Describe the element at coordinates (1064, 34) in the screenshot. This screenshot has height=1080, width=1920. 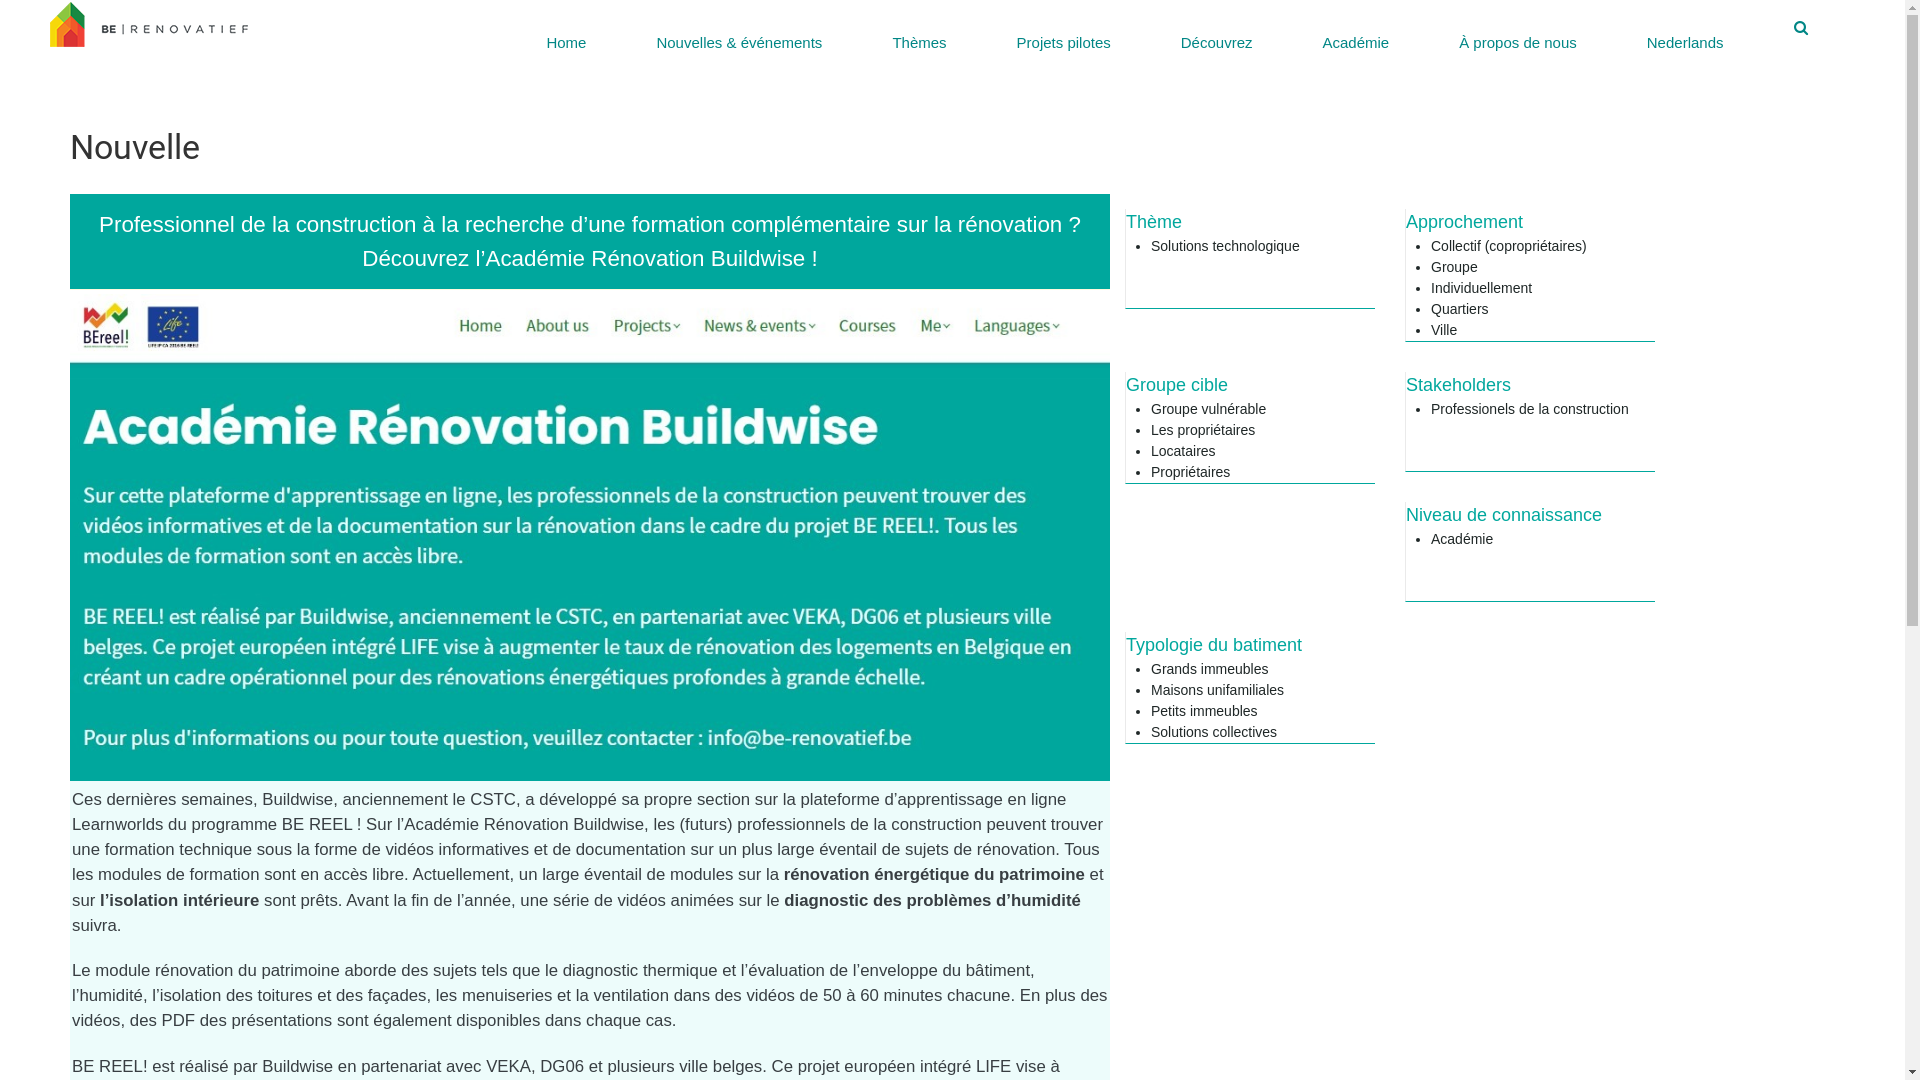
I see `Projets pilotes` at that location.